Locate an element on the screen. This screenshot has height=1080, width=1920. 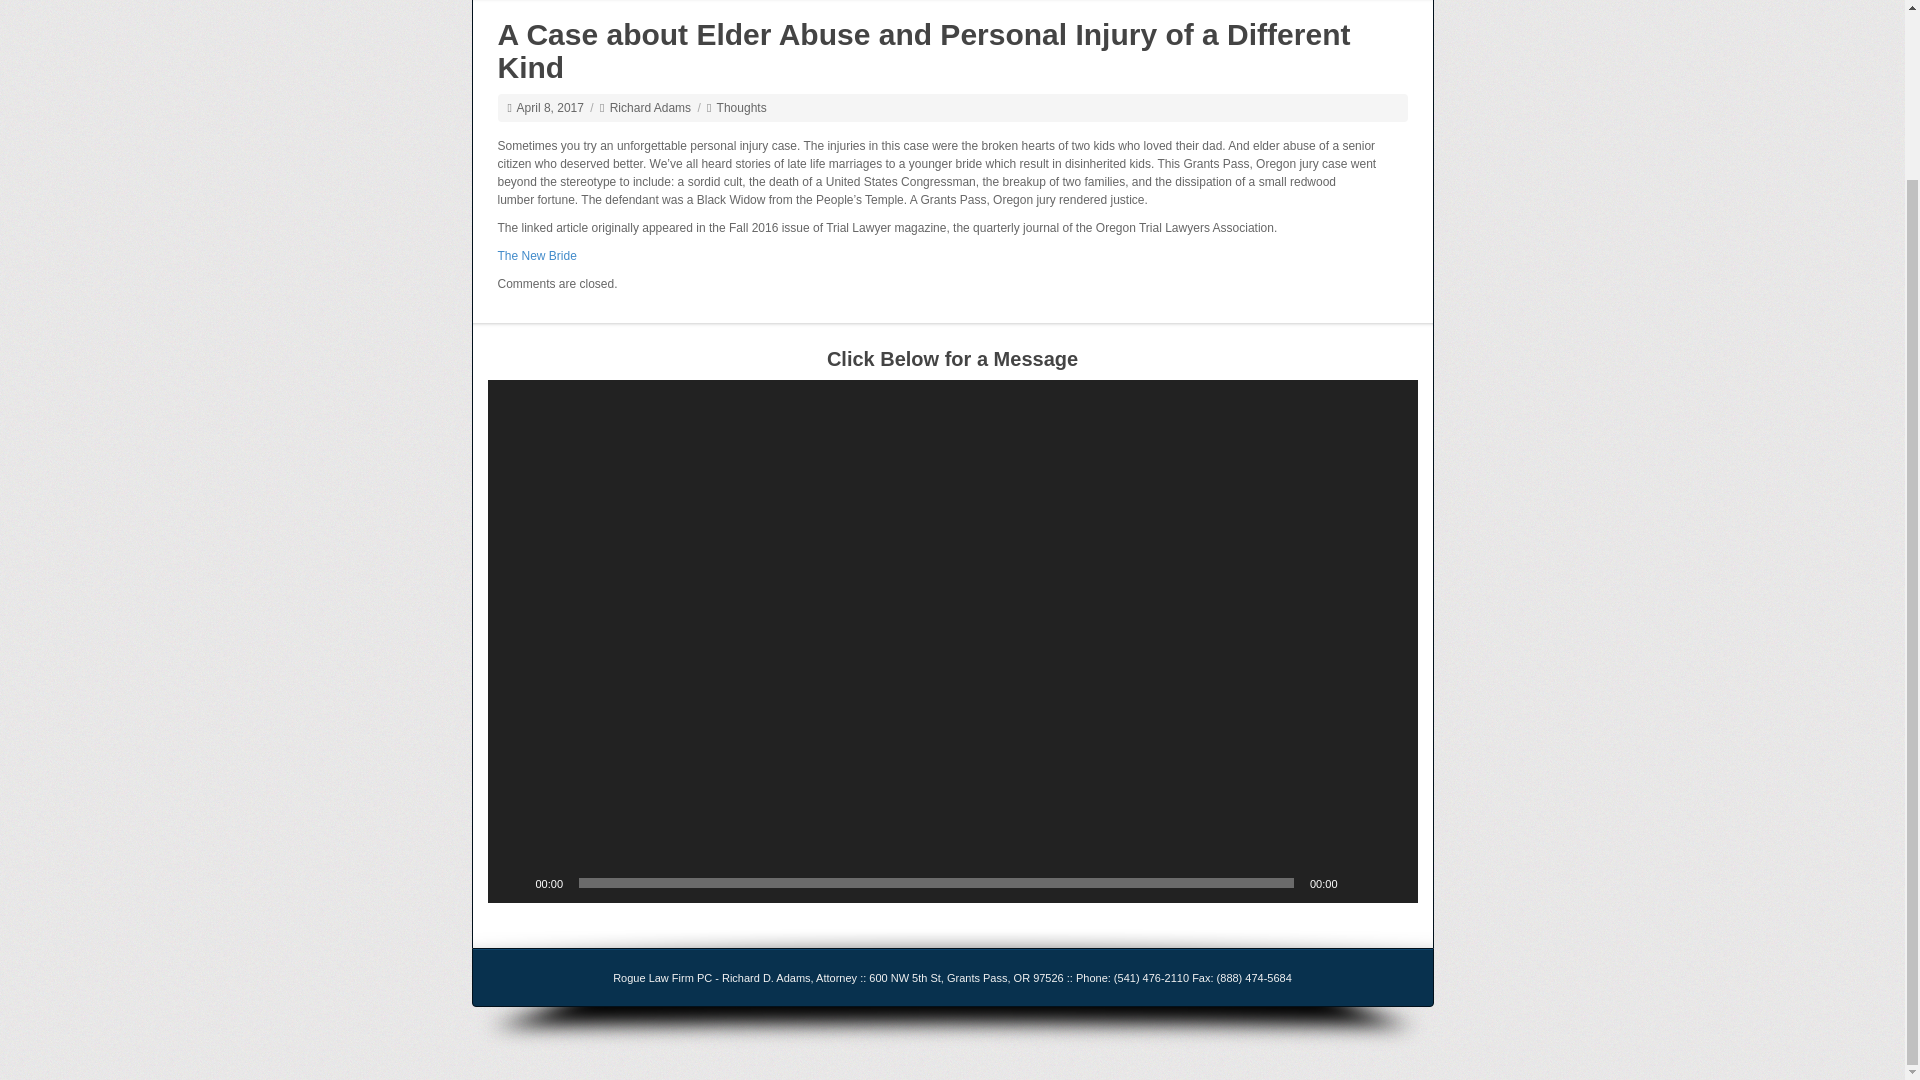
Thoughts is located at coordinates (741, 107).